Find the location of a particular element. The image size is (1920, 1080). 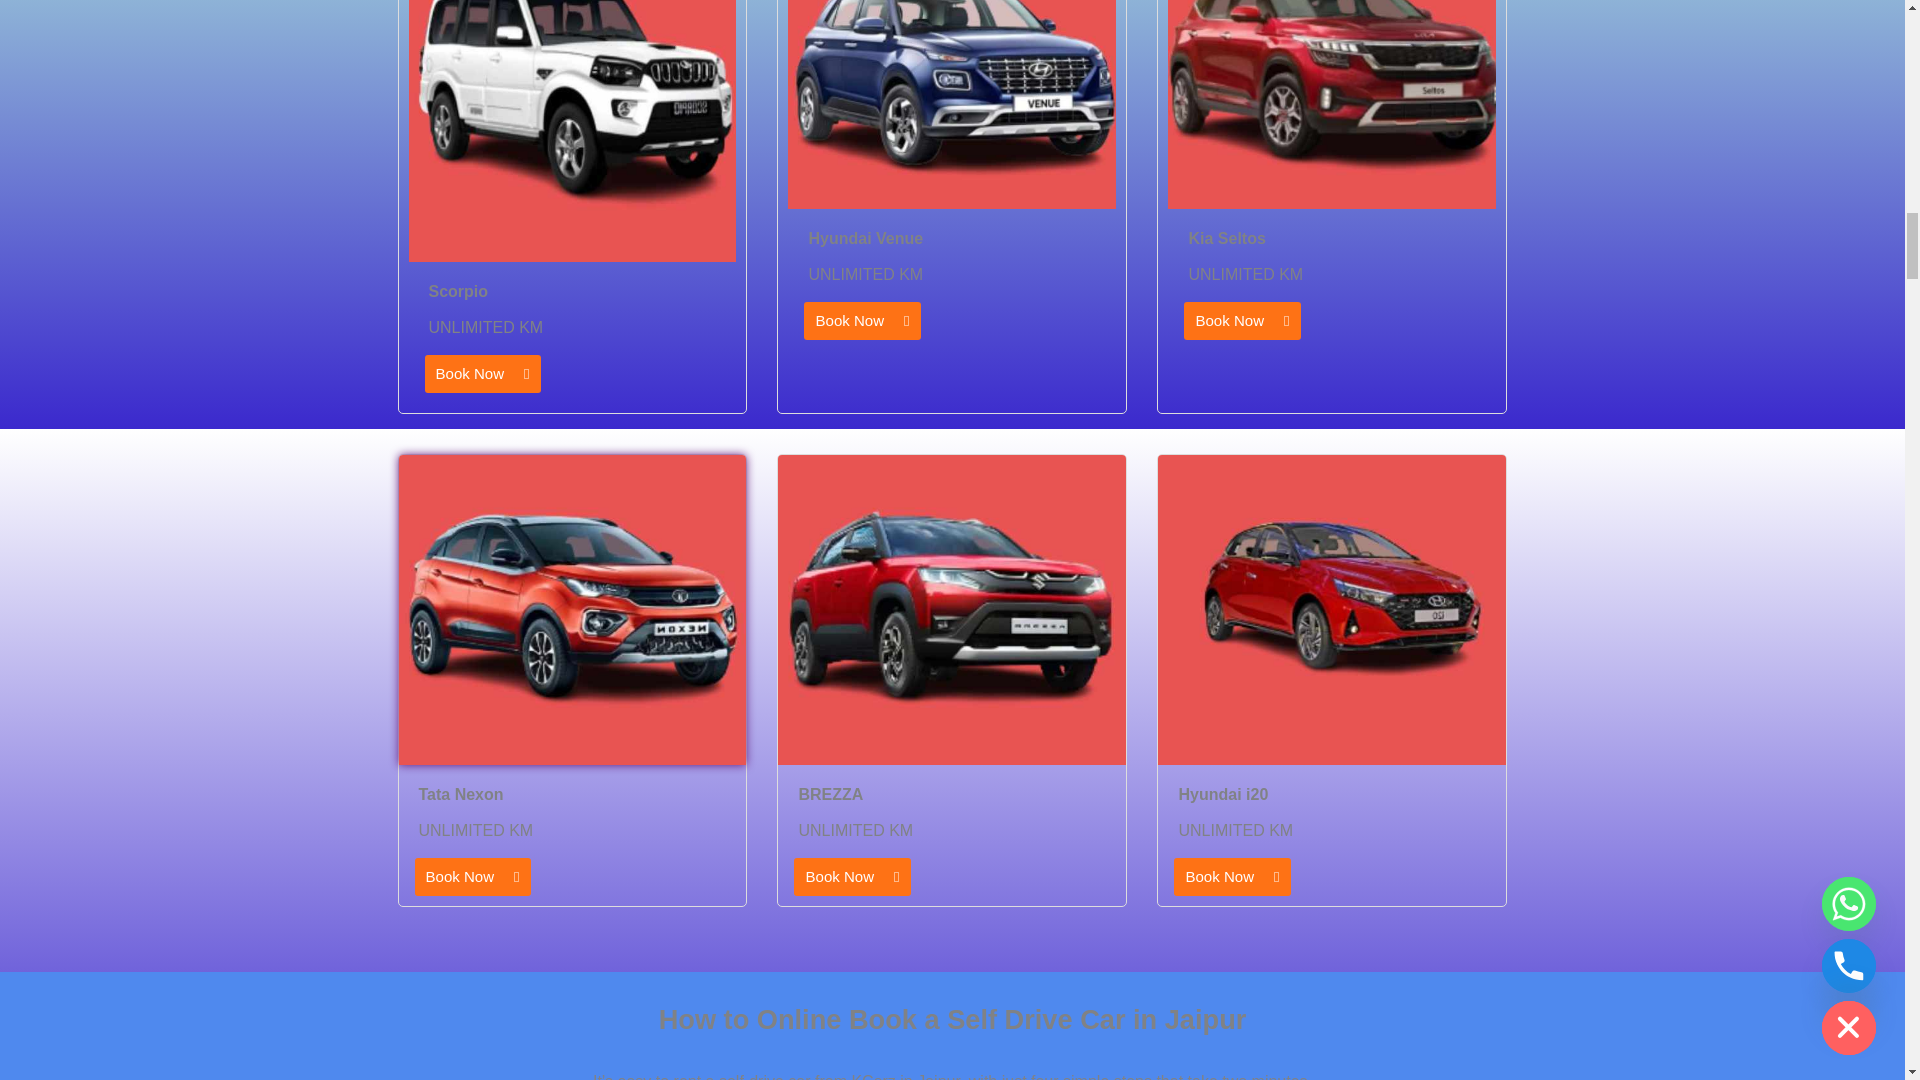

Book Now is located at coordinates (1242, 321).